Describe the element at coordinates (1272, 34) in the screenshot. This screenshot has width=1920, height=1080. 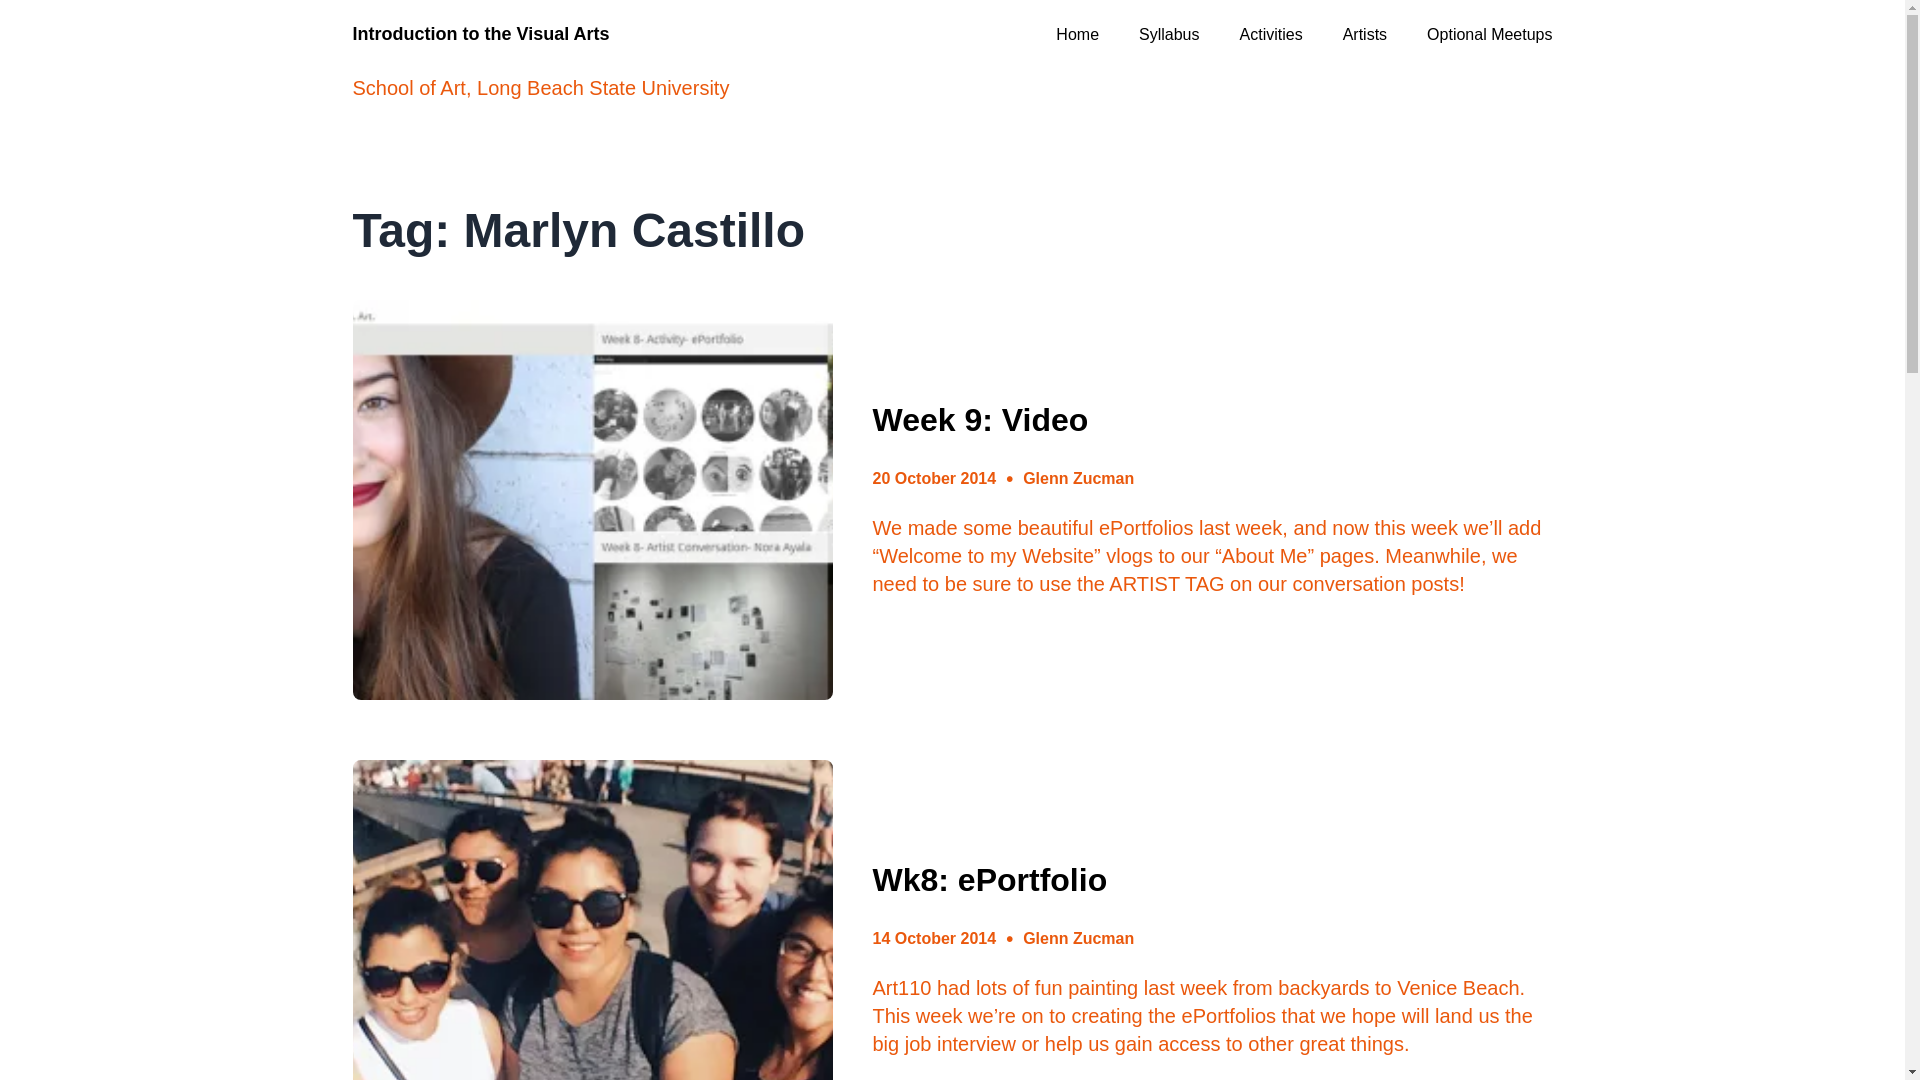
I see `Activities` at that location.